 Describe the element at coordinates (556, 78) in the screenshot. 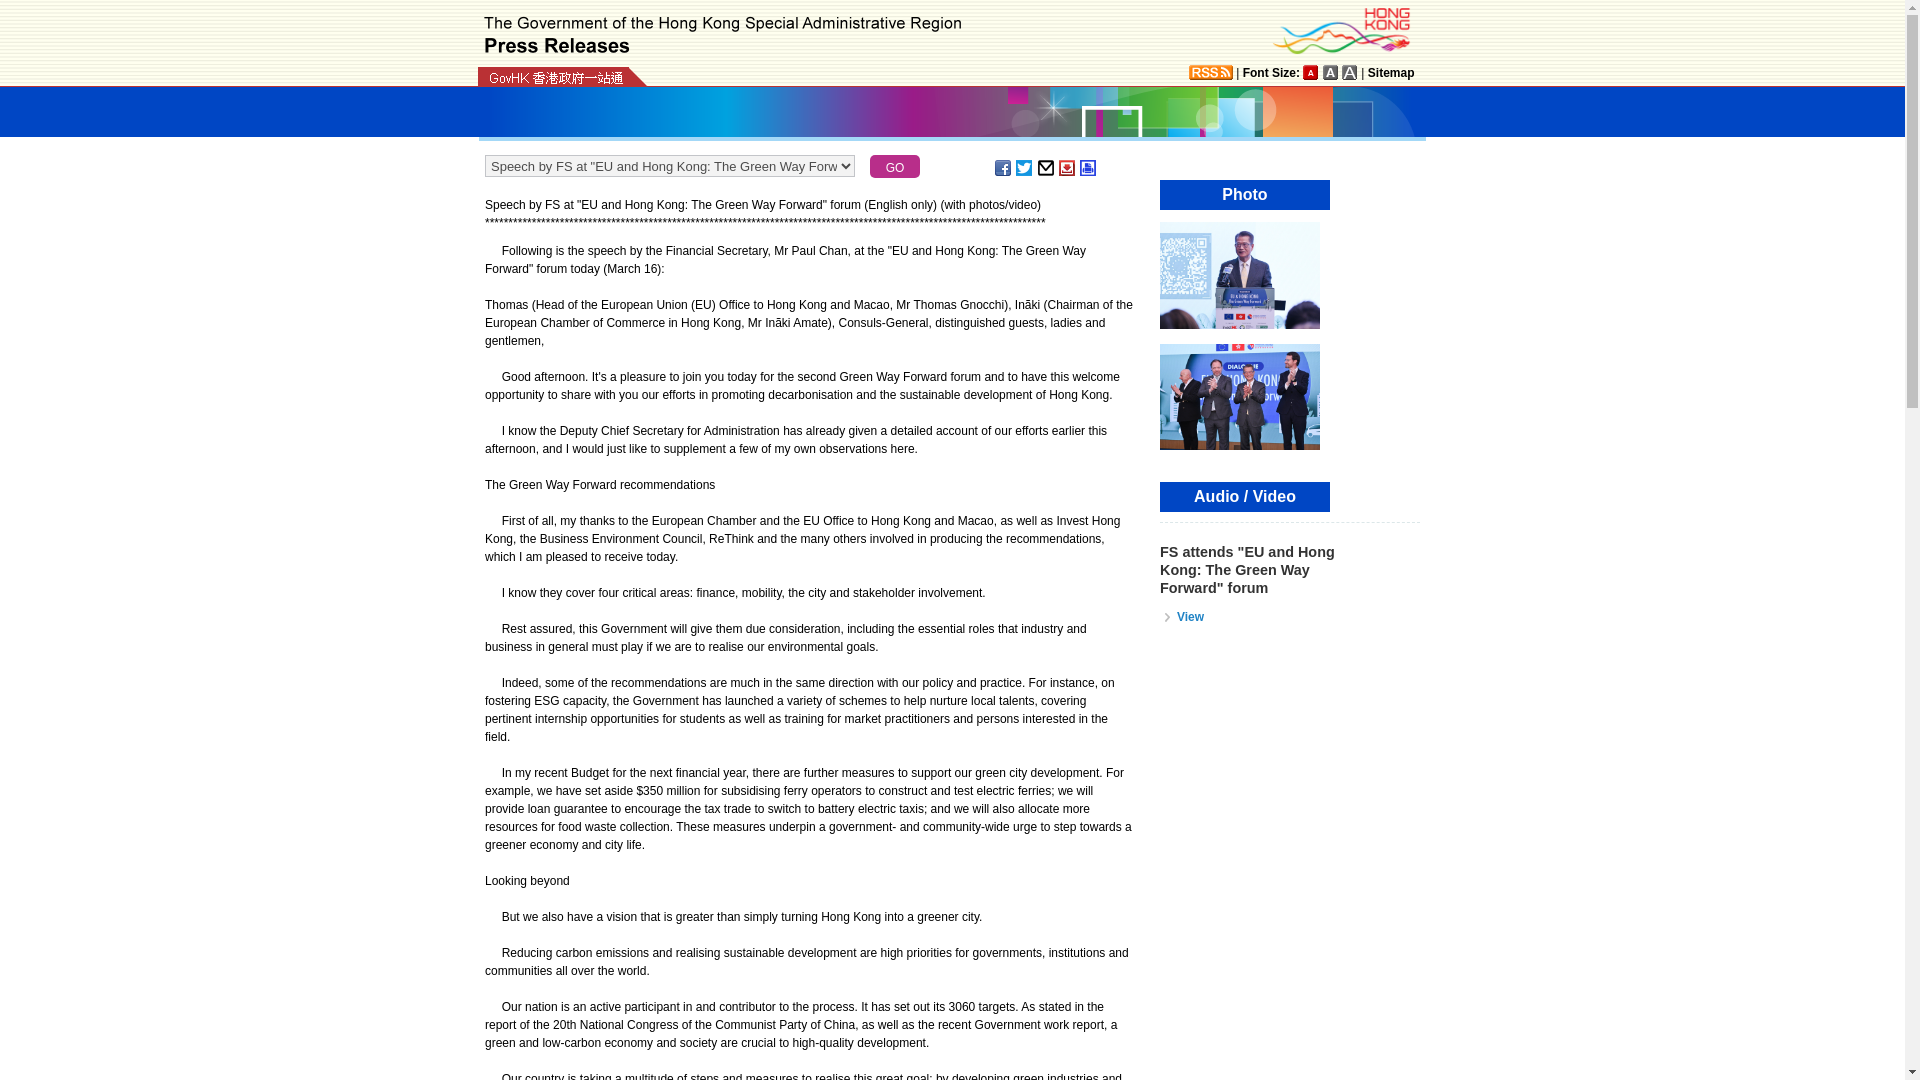

I see `GovHK` at that location.